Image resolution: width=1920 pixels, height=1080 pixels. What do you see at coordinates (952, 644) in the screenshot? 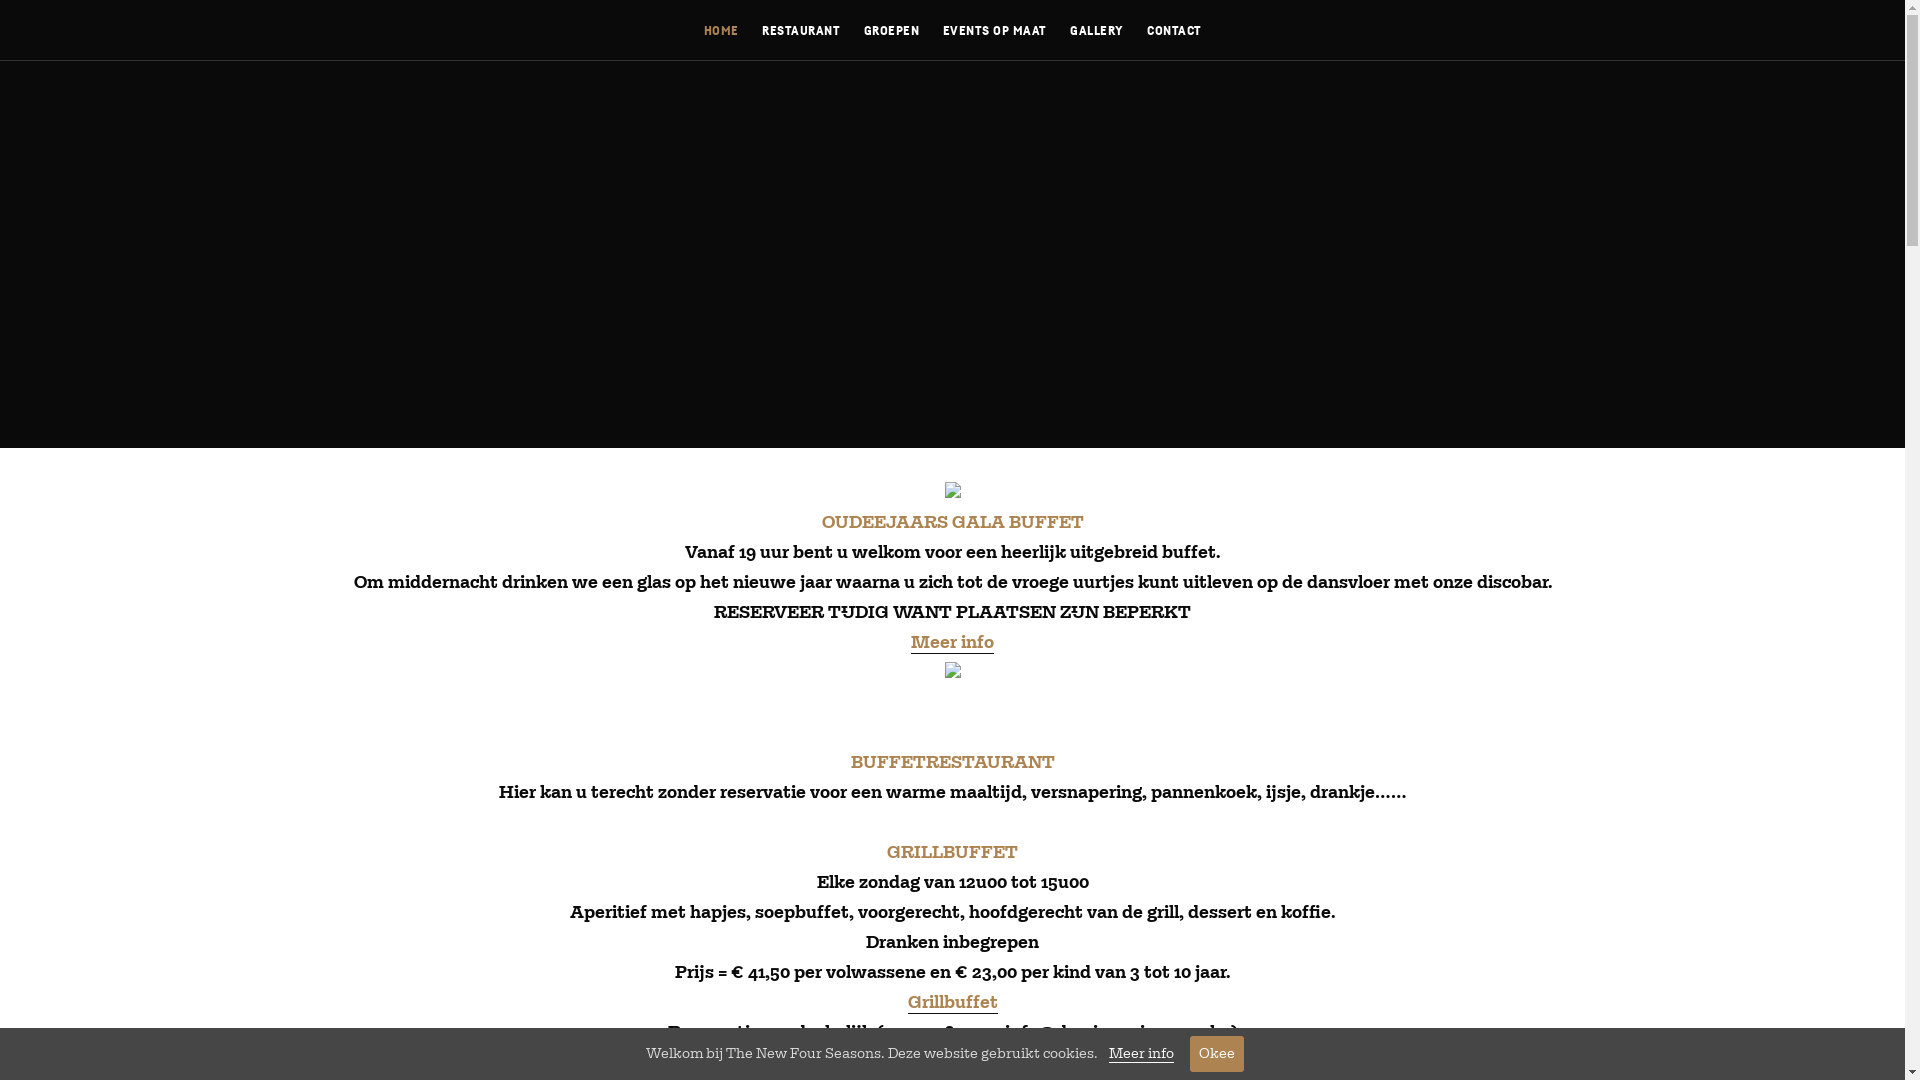
I see `Meer info` at bounding box center [952, 644].